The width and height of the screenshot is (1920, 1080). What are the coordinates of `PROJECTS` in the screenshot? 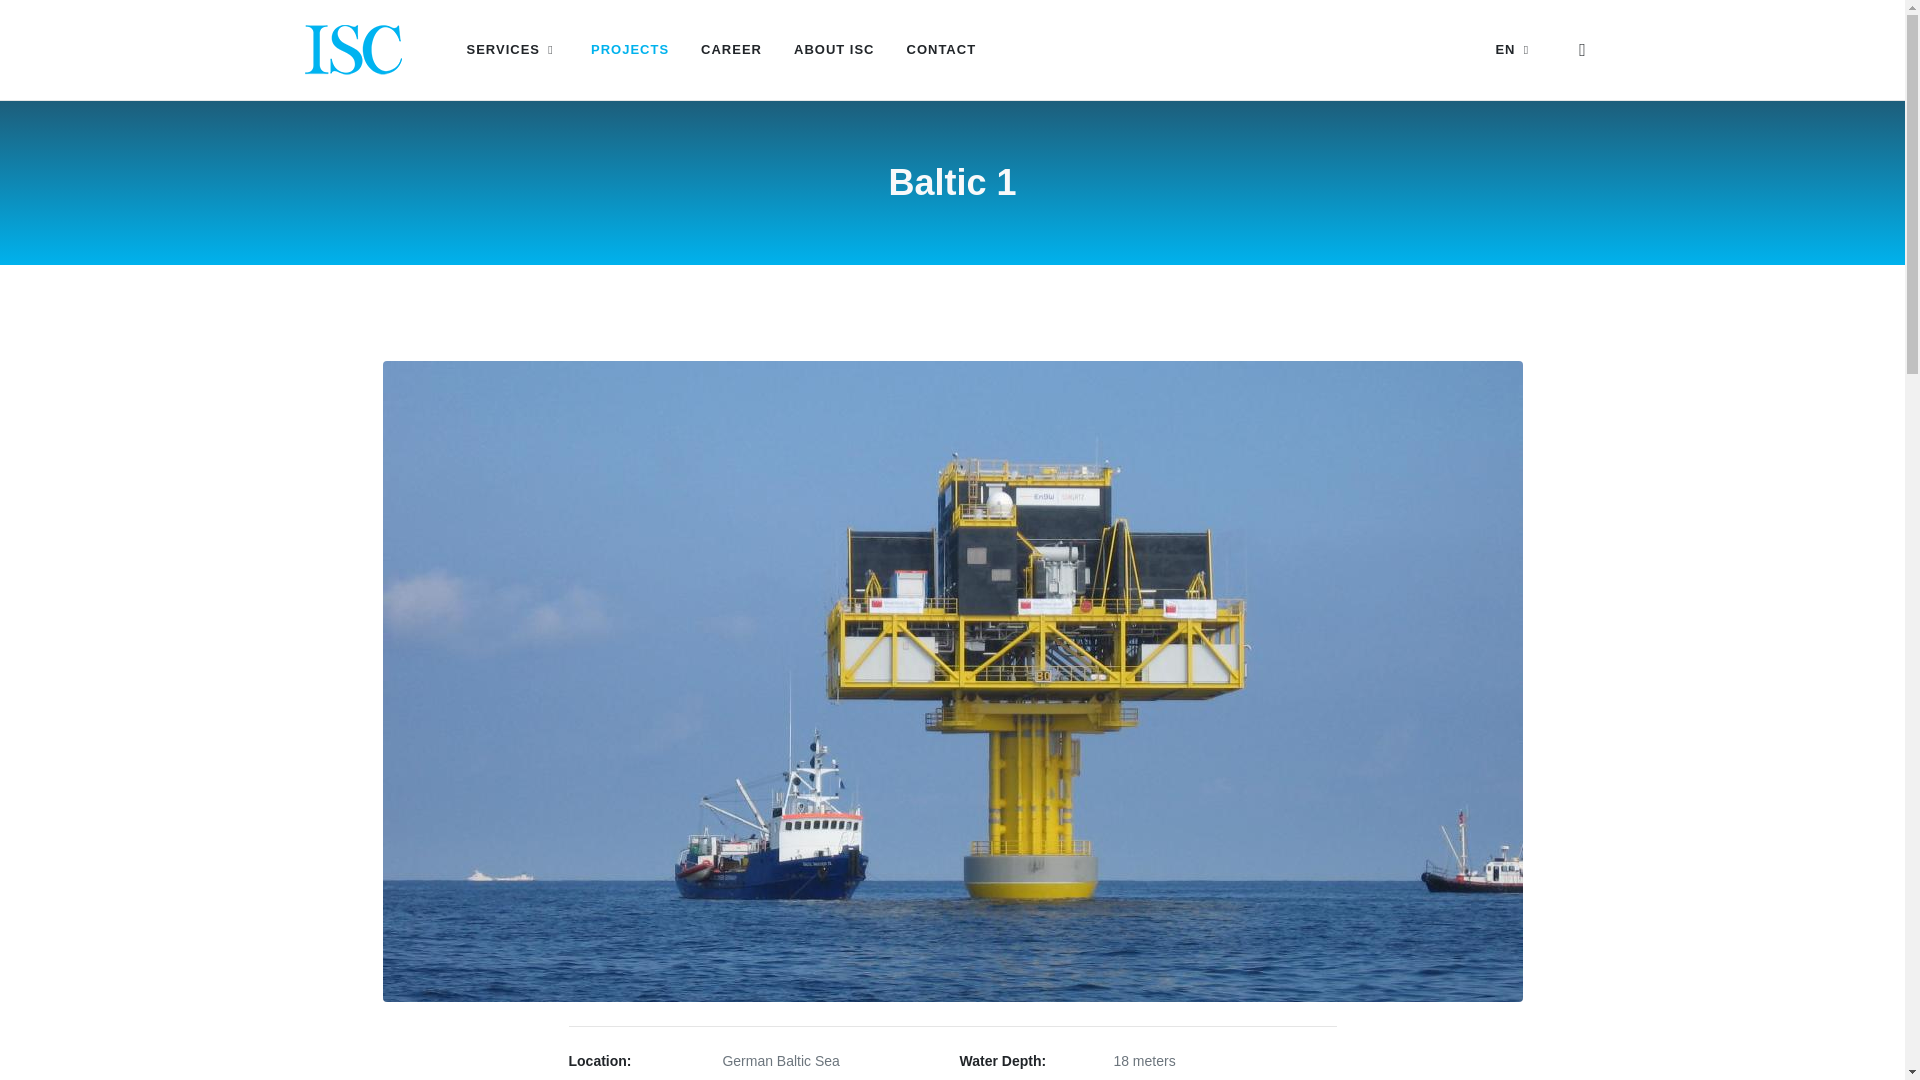 It's located at (630, 50).